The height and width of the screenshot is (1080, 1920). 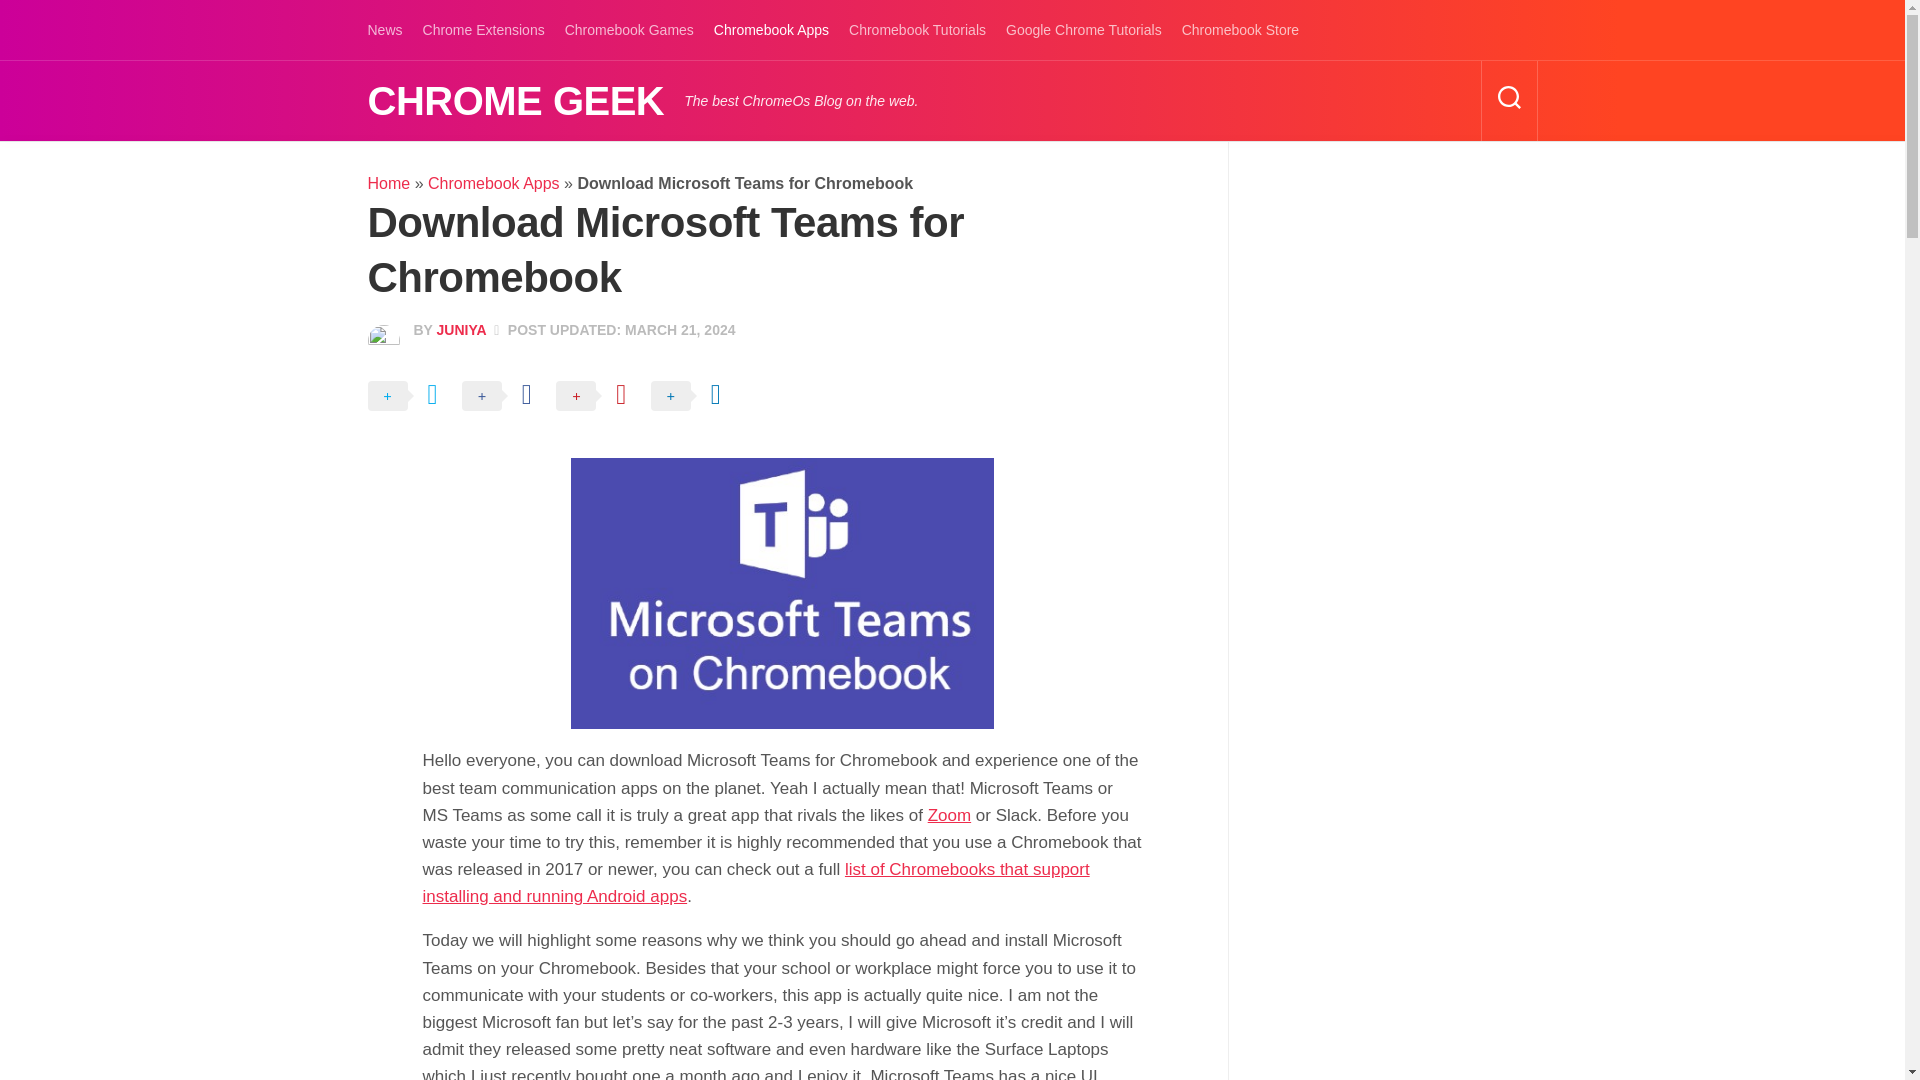 What do you see at coordinates (386, 30) in the screenshot?
I see `News` at bounding box center [386, 30].